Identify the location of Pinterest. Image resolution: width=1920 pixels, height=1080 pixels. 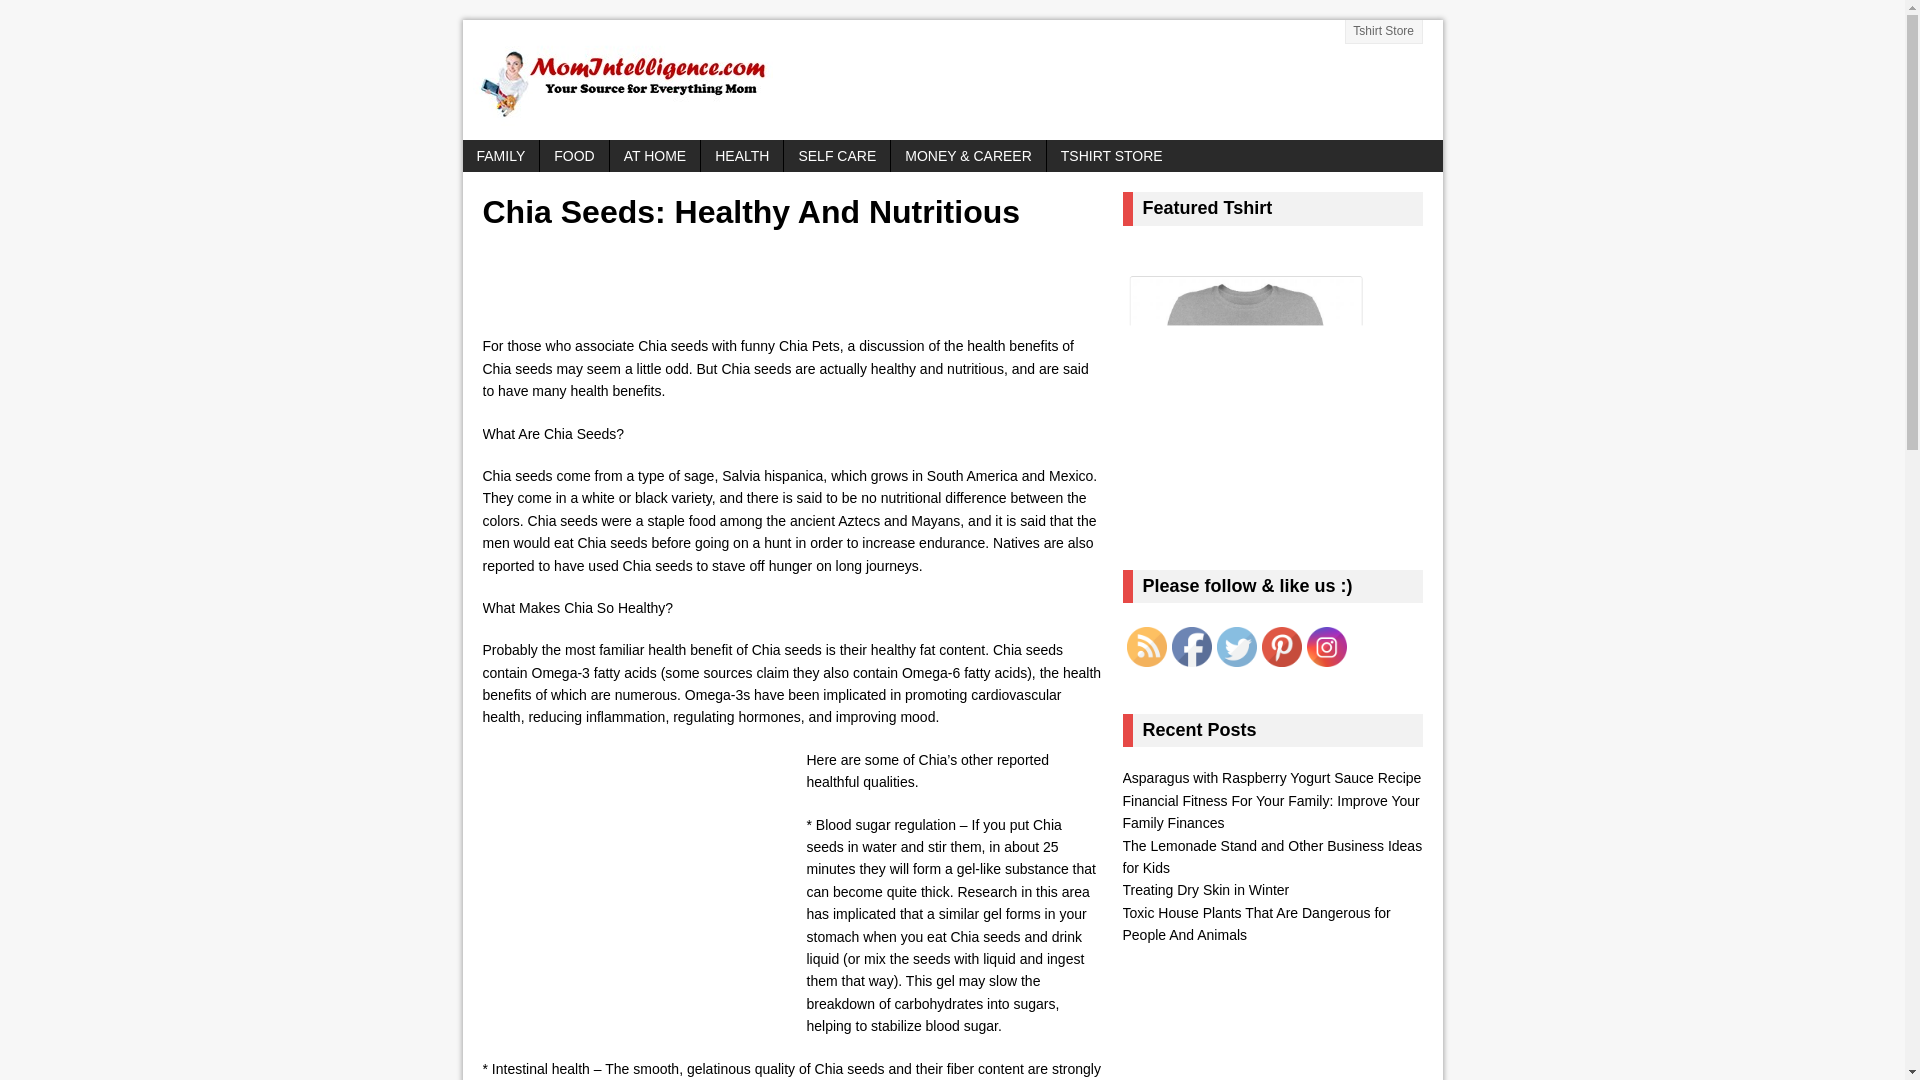
(1281, 647).